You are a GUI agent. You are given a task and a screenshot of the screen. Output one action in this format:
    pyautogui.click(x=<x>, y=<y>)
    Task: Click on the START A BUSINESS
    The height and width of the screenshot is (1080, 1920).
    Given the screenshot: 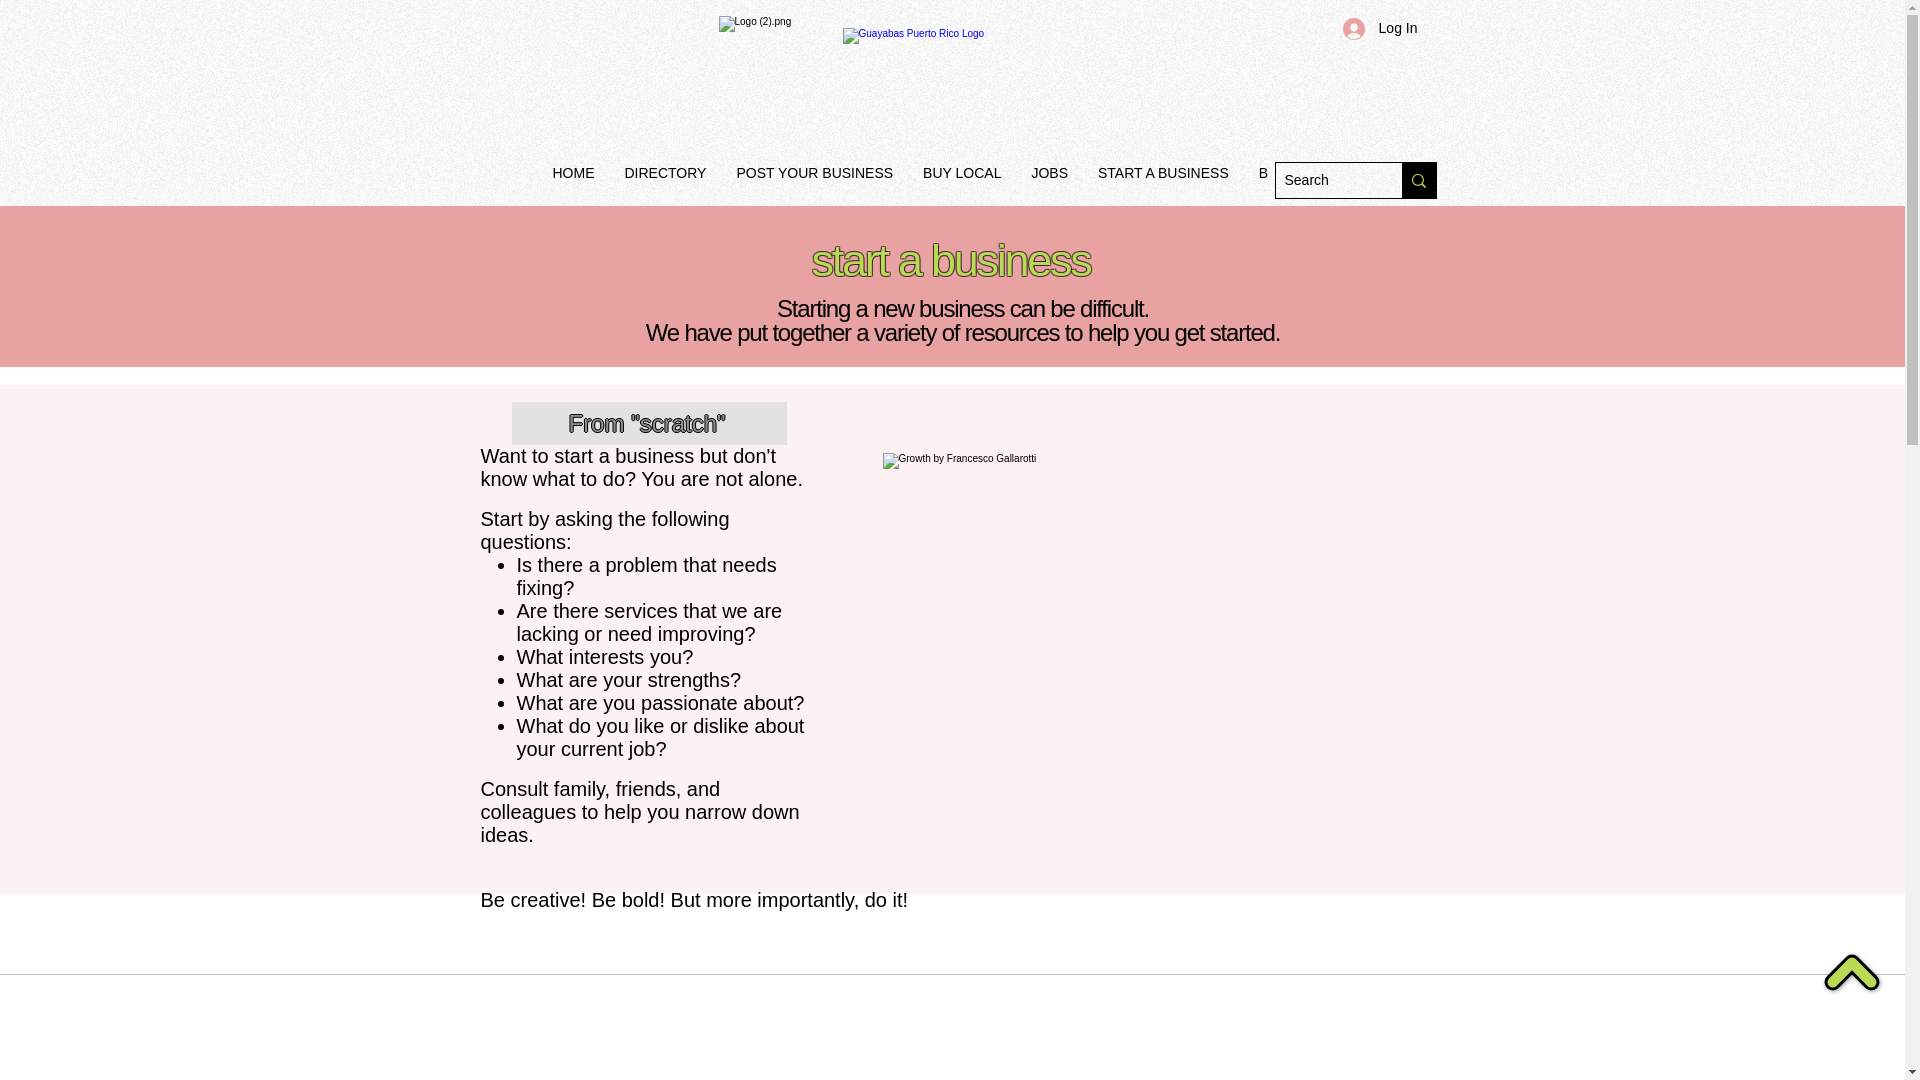 What is the action you would take?
    pyautogui.click(x=1163, y=182)
    